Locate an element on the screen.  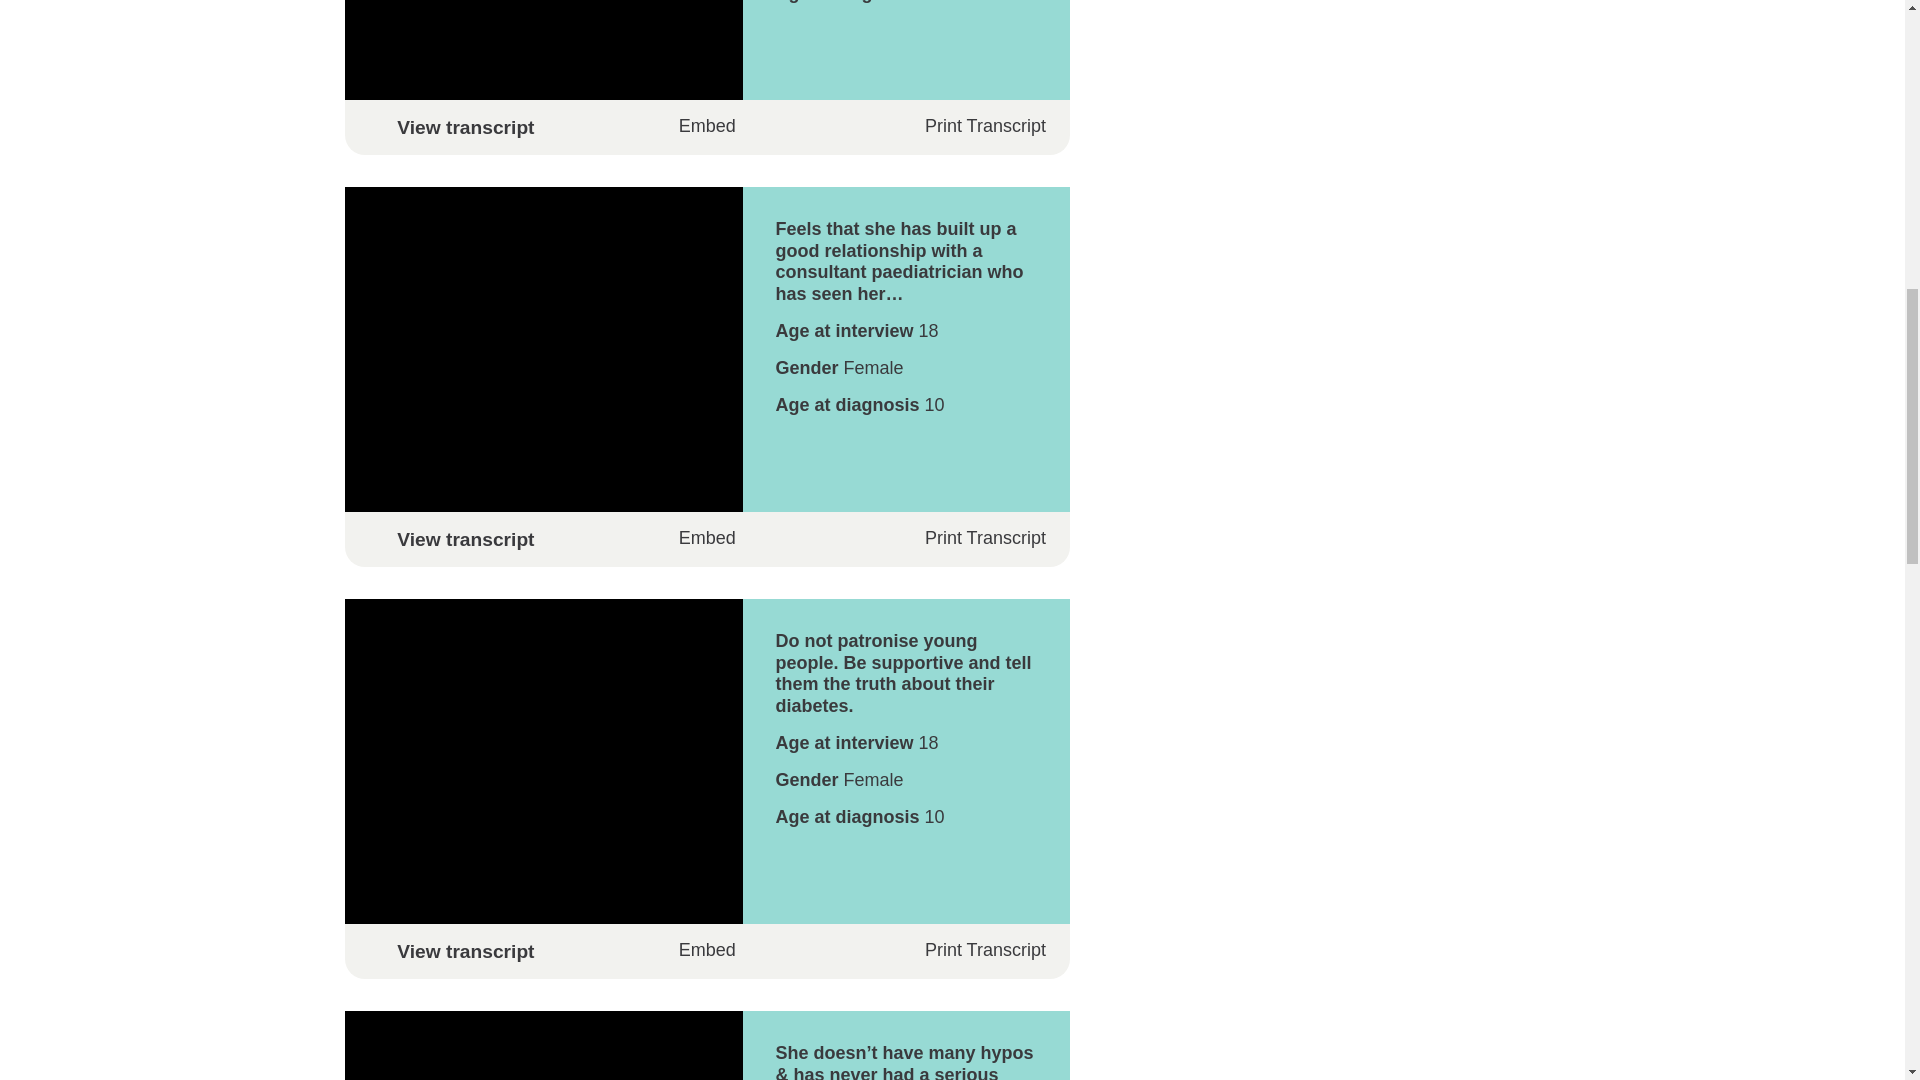
View transcript is located at coordinates (706, 539).